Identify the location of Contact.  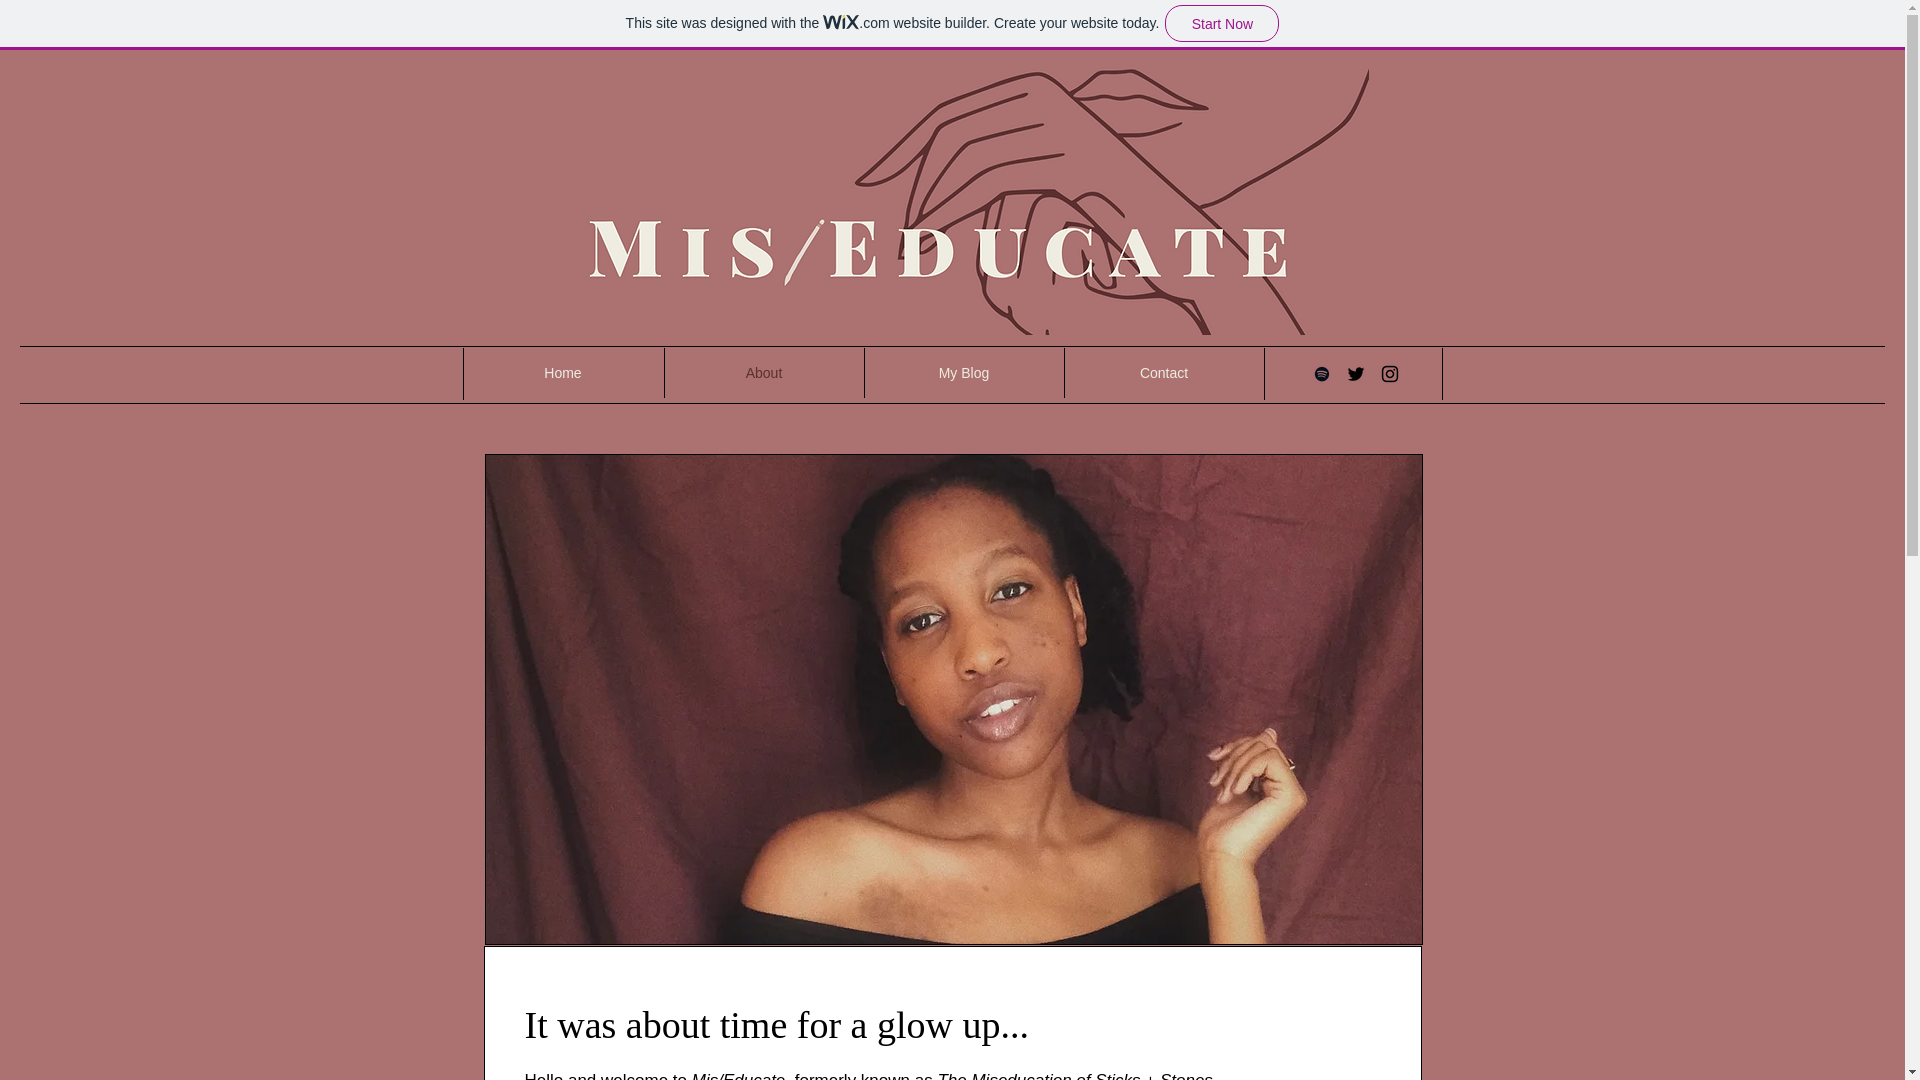
(1163, 372).